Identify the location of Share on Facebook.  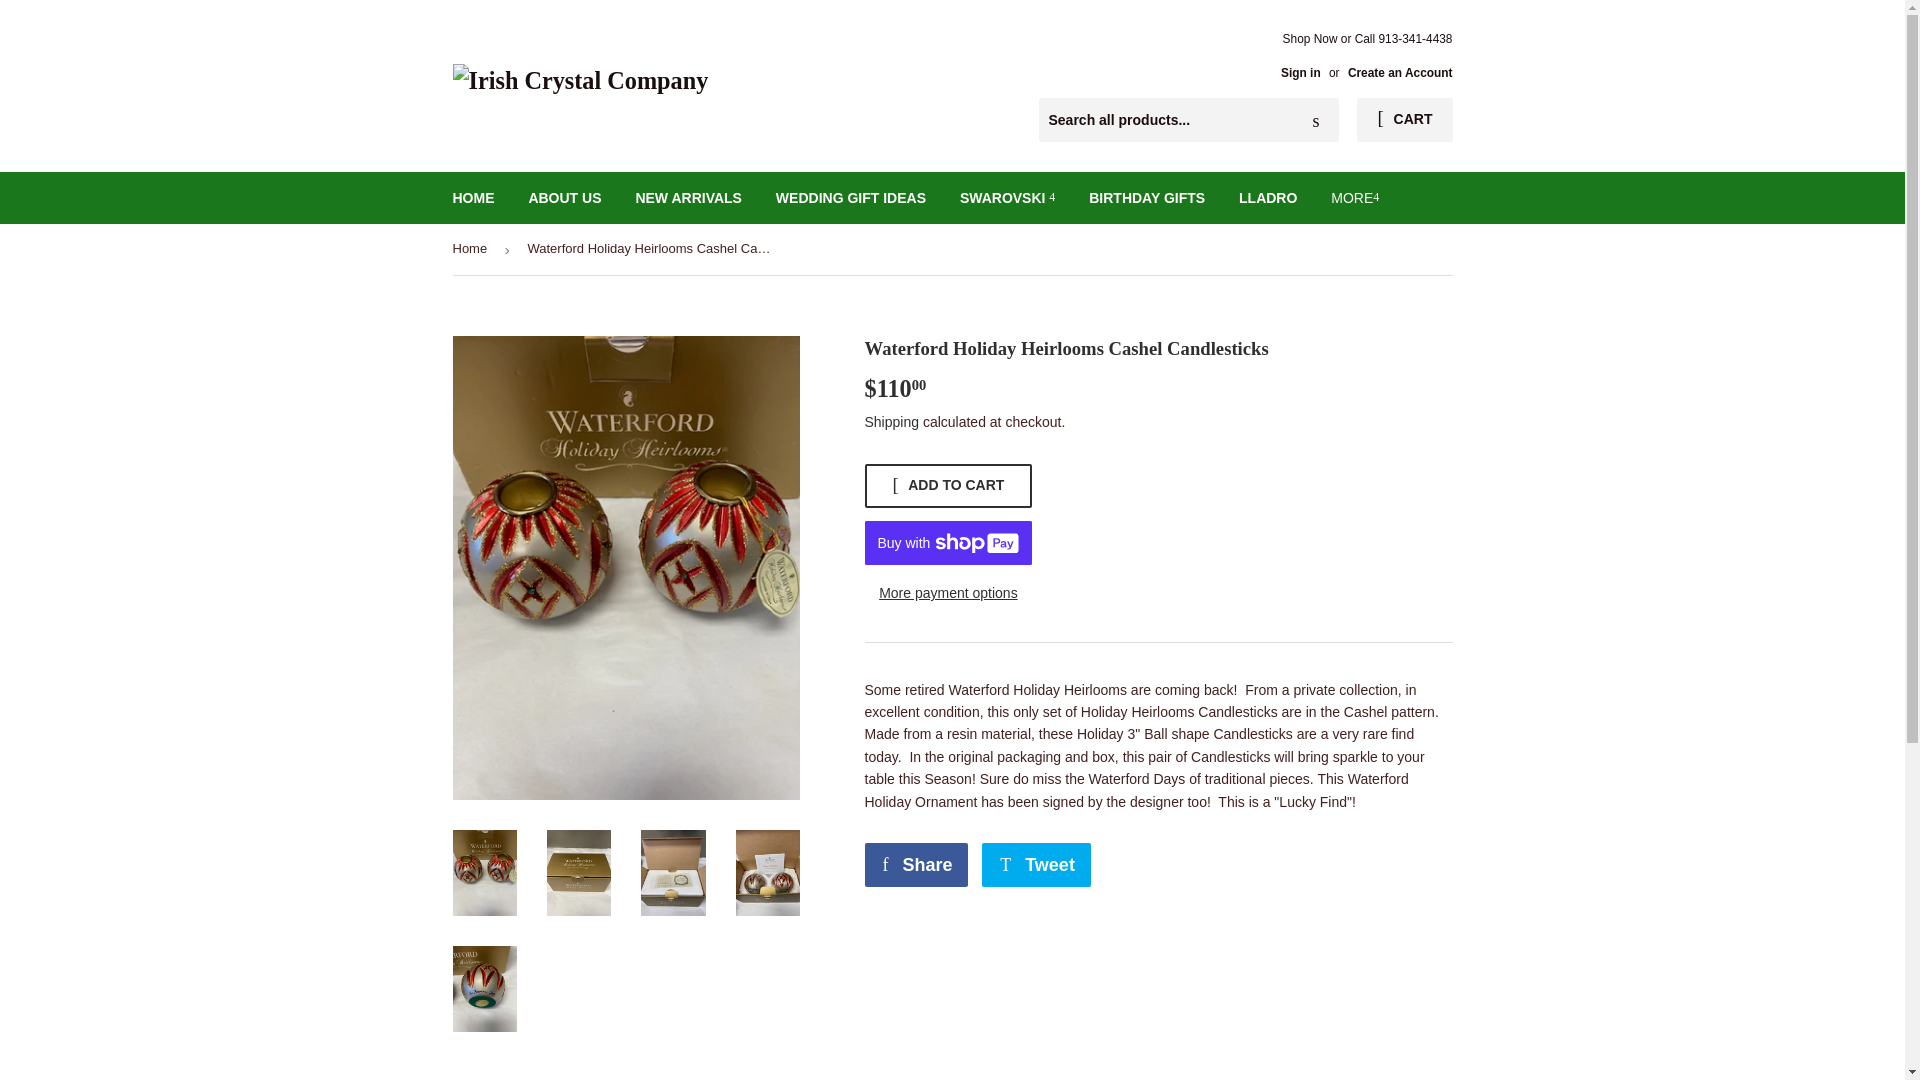
(916, 864).